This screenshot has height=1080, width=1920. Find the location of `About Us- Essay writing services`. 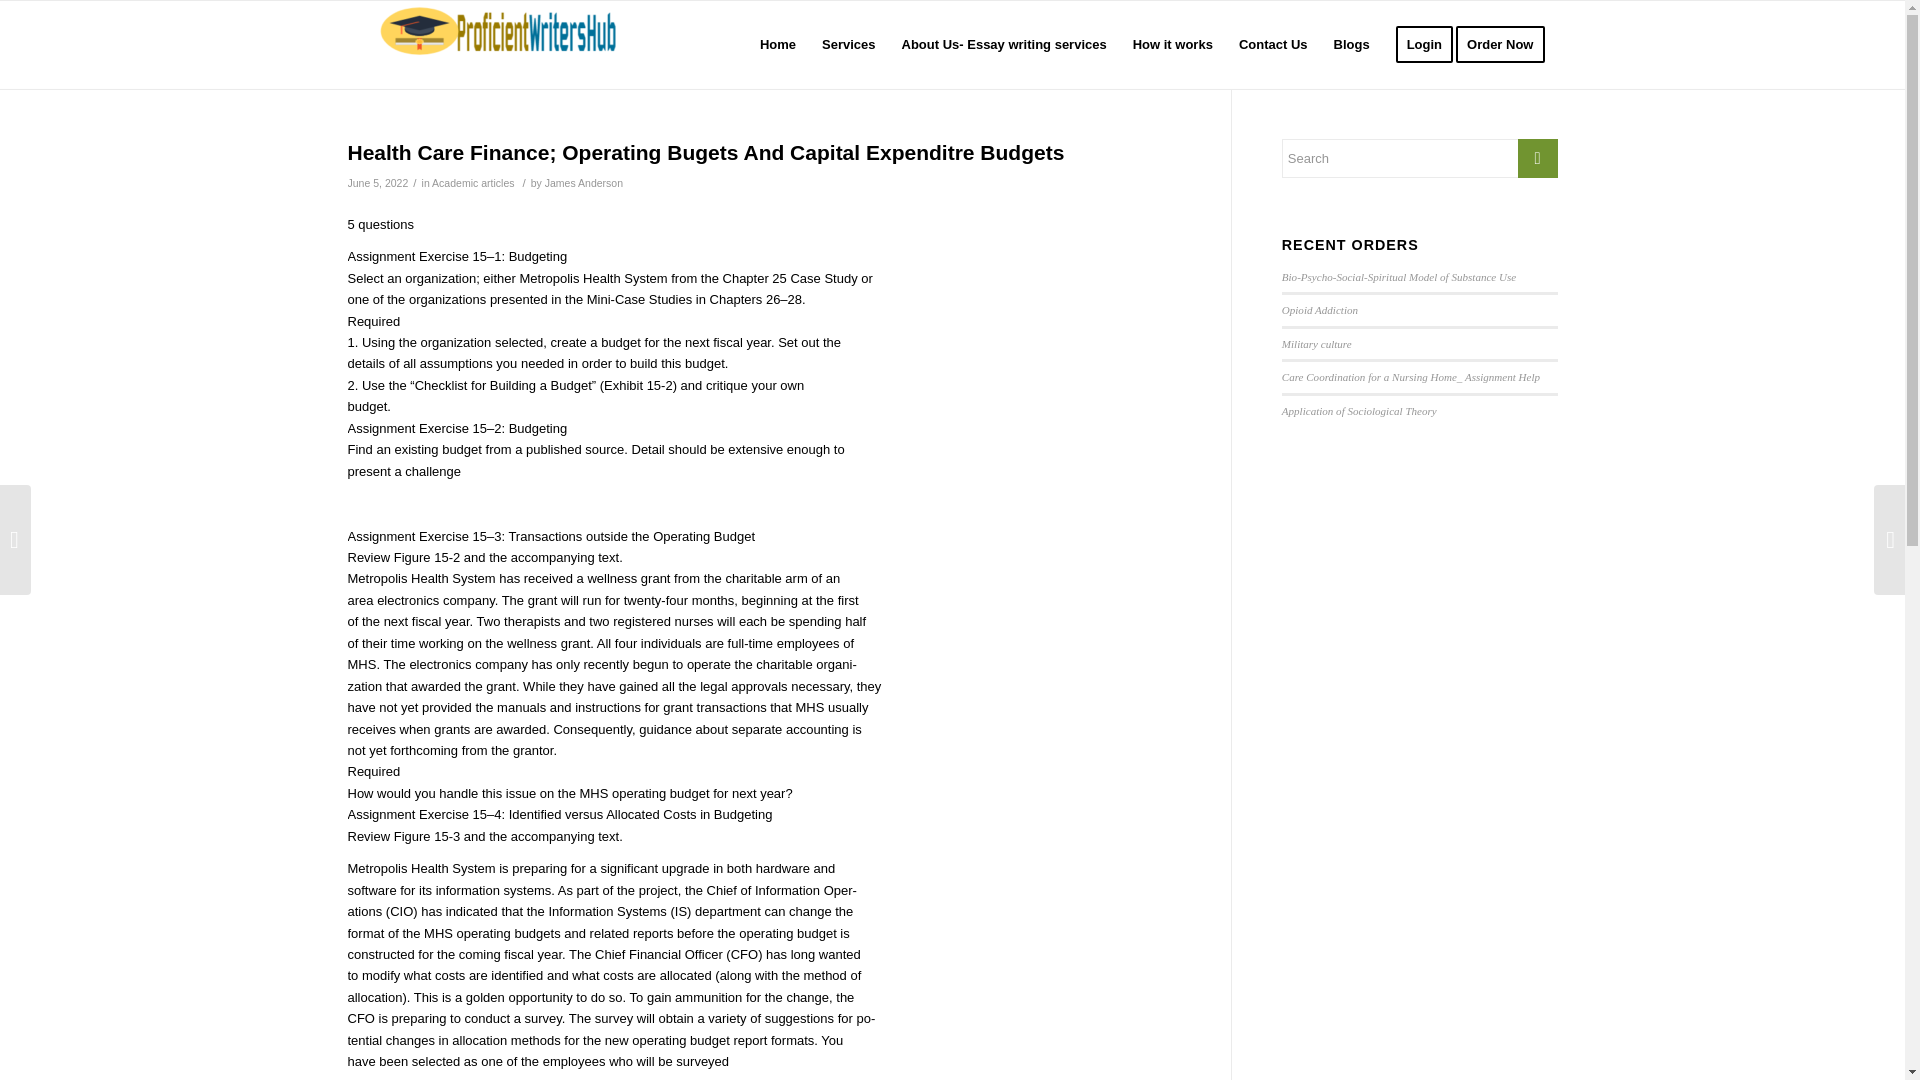

About Us- Essay writing services is located at coordinates (1004, 44).